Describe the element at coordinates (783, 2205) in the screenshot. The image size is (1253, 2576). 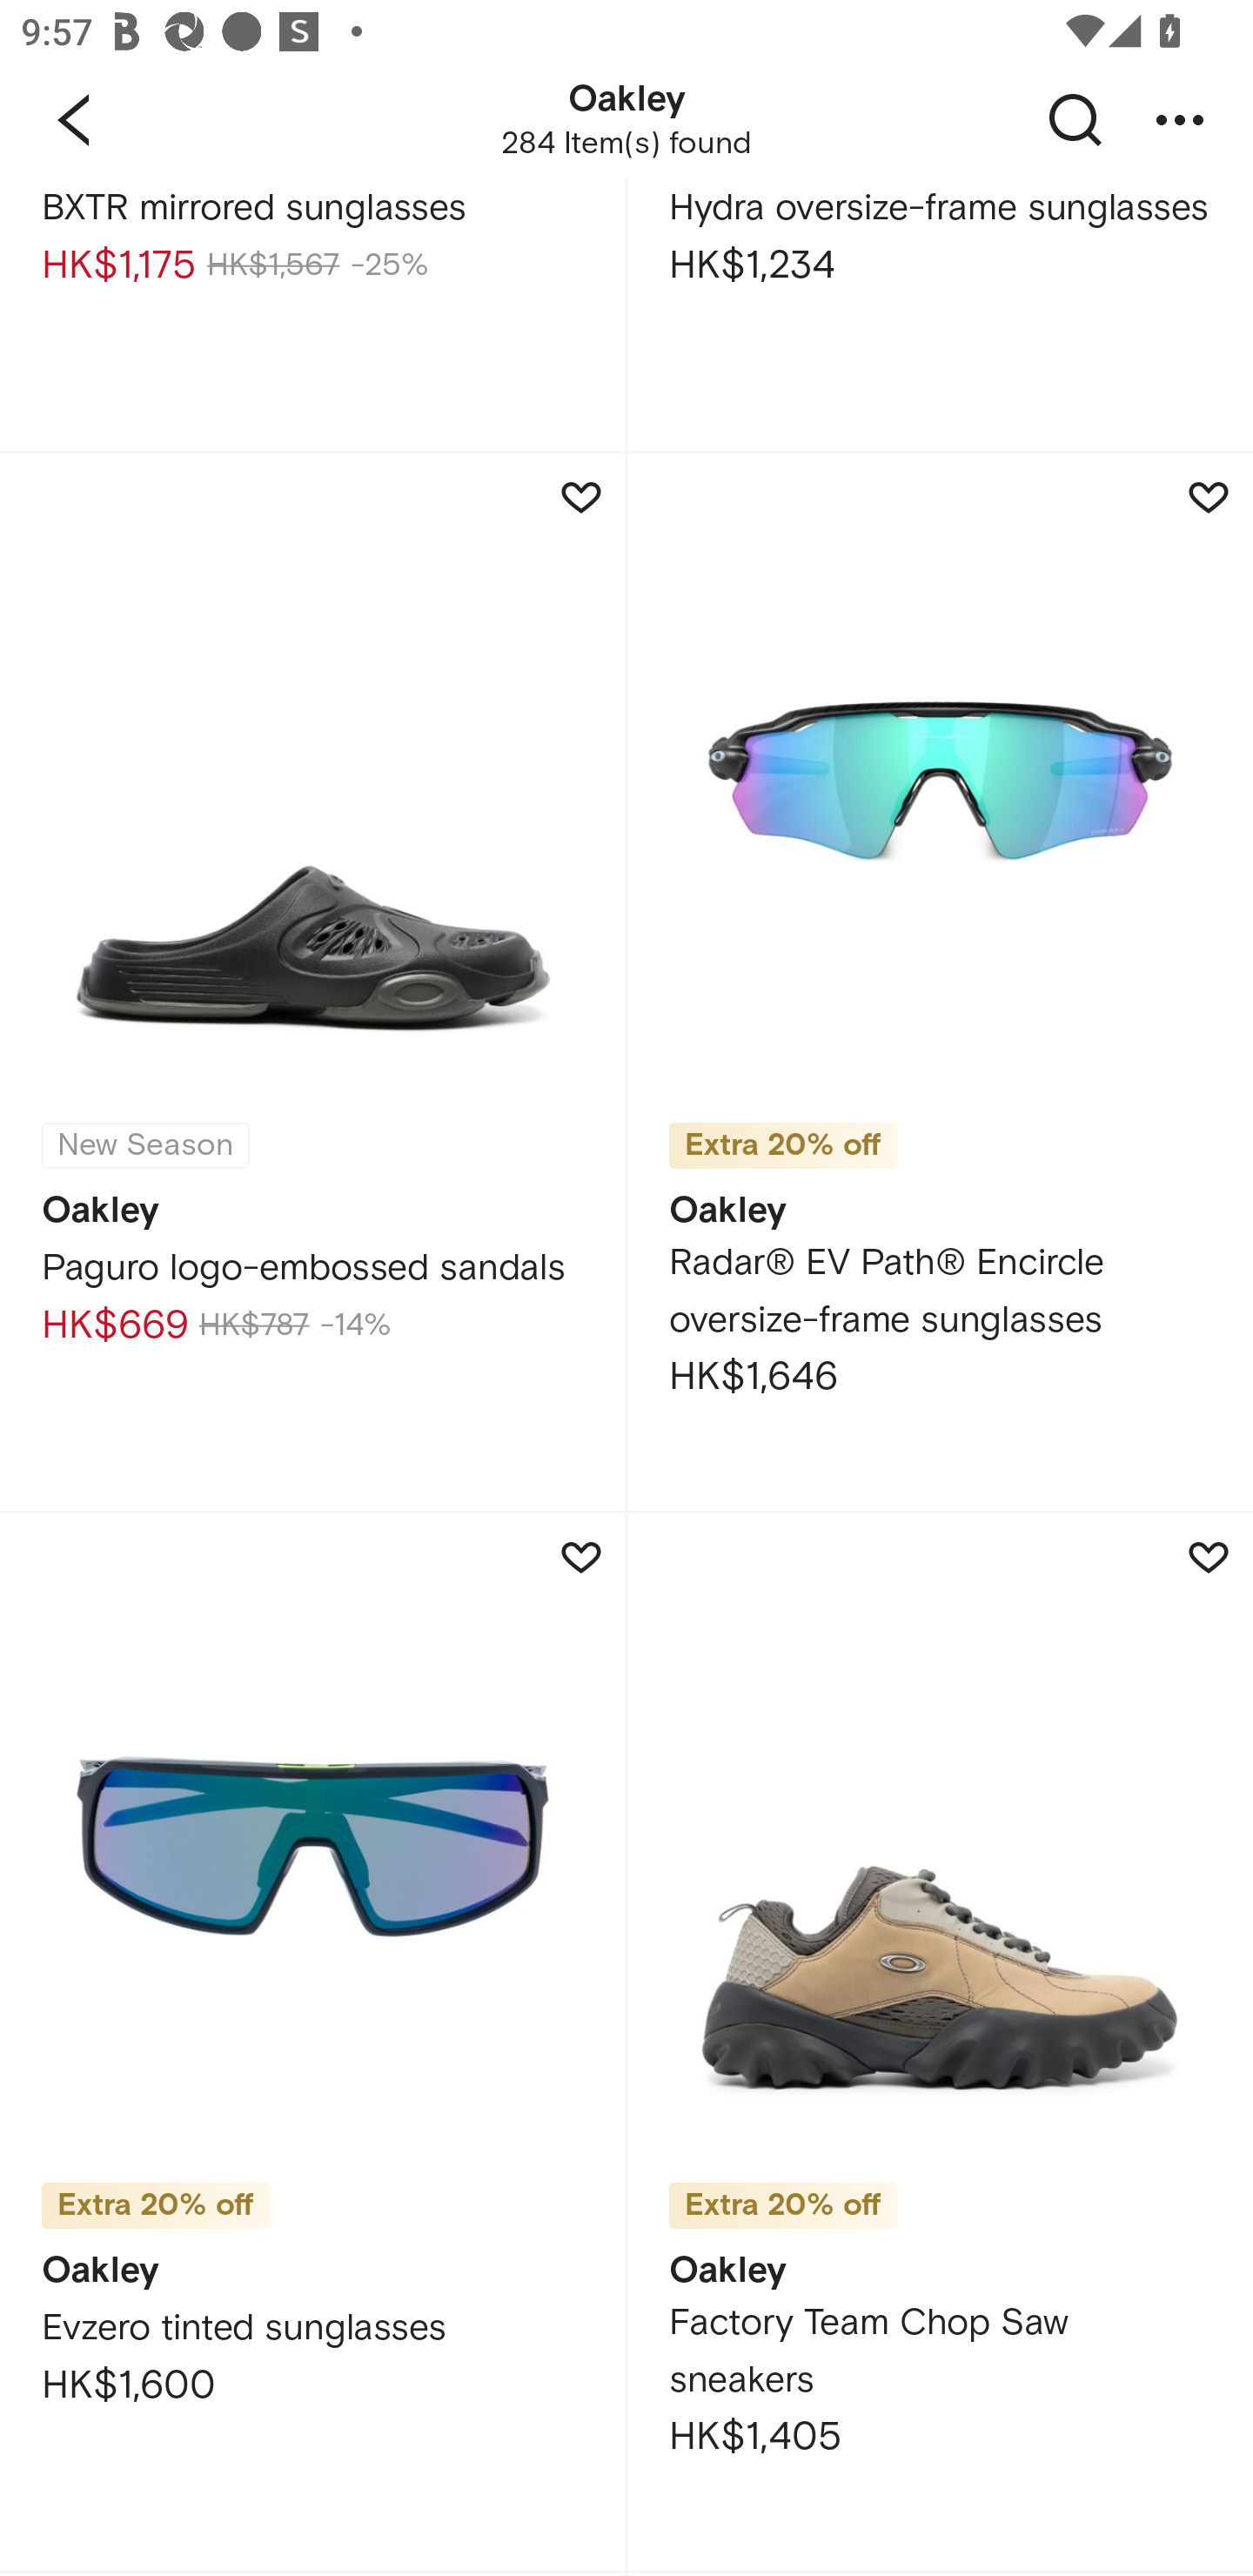
I see `Extra 20% off` at that location.